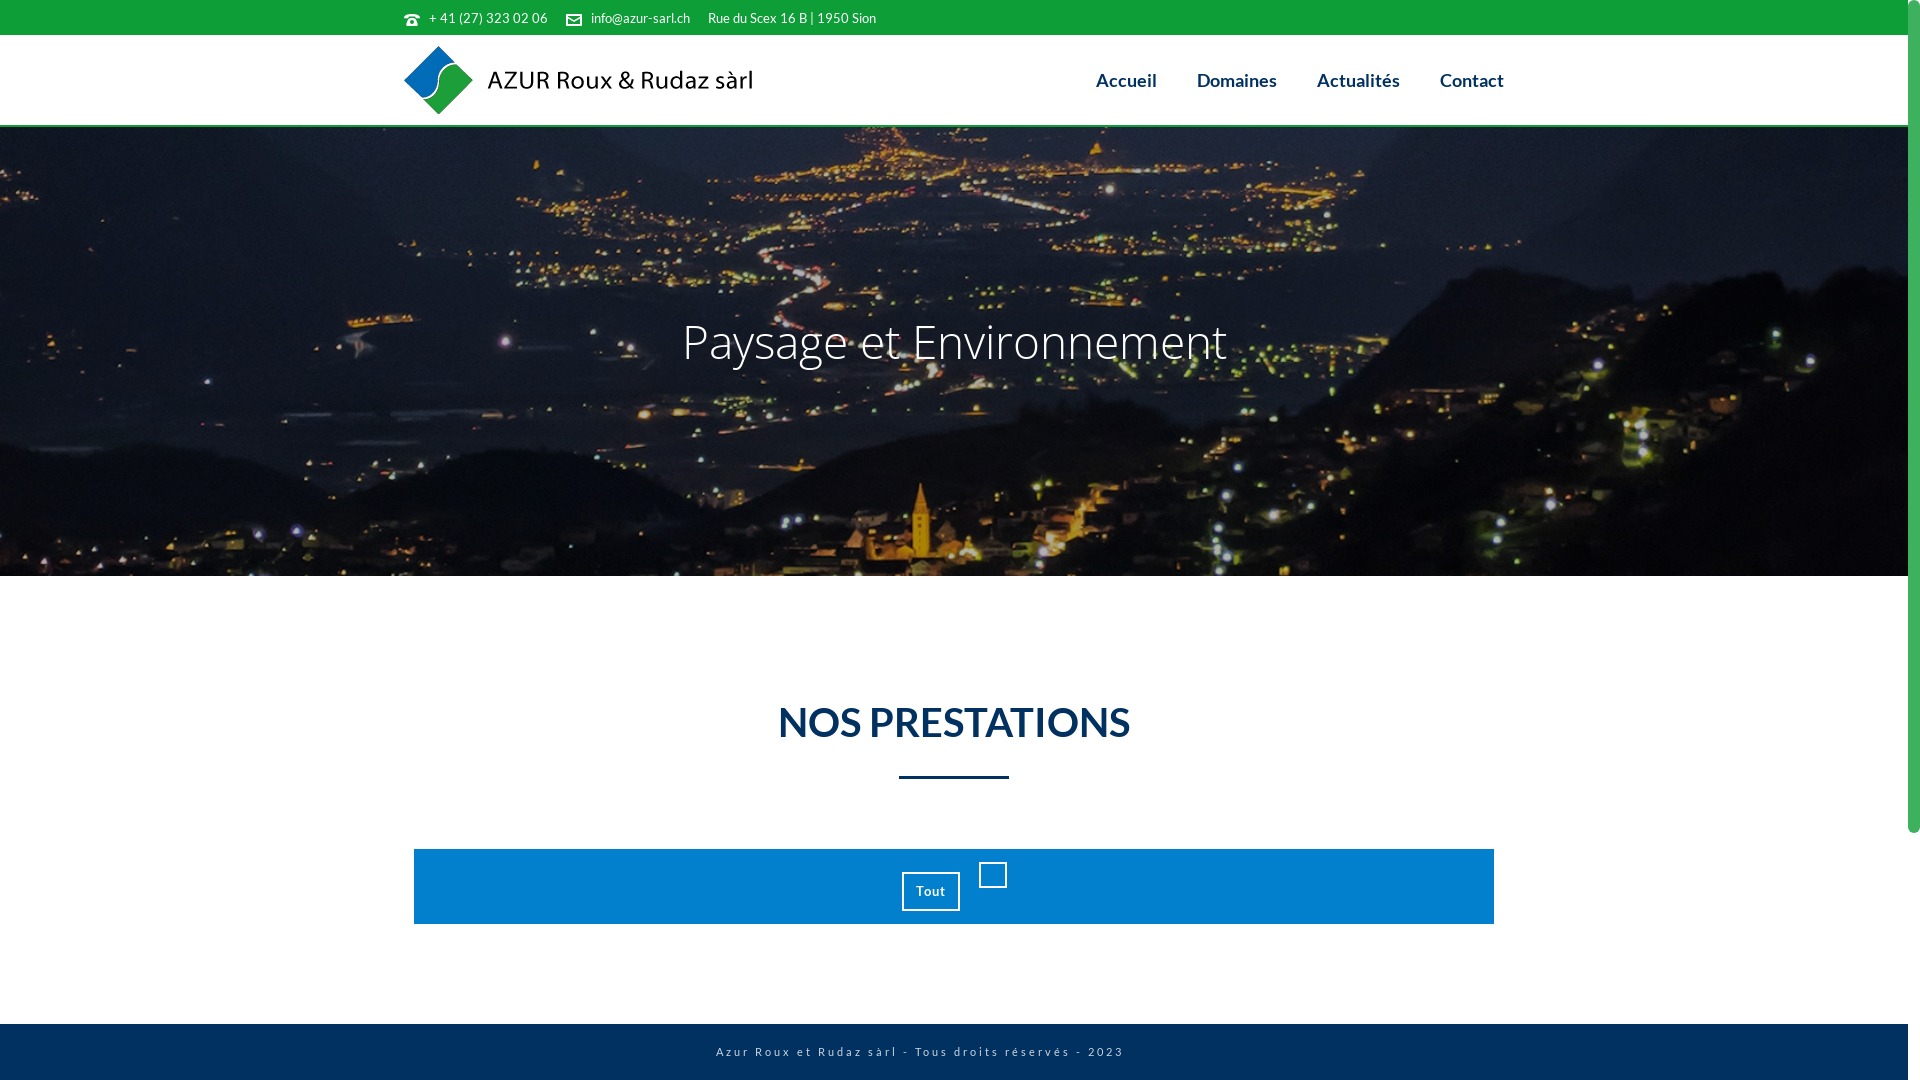  I want to click on Tout, so click(931, 892).